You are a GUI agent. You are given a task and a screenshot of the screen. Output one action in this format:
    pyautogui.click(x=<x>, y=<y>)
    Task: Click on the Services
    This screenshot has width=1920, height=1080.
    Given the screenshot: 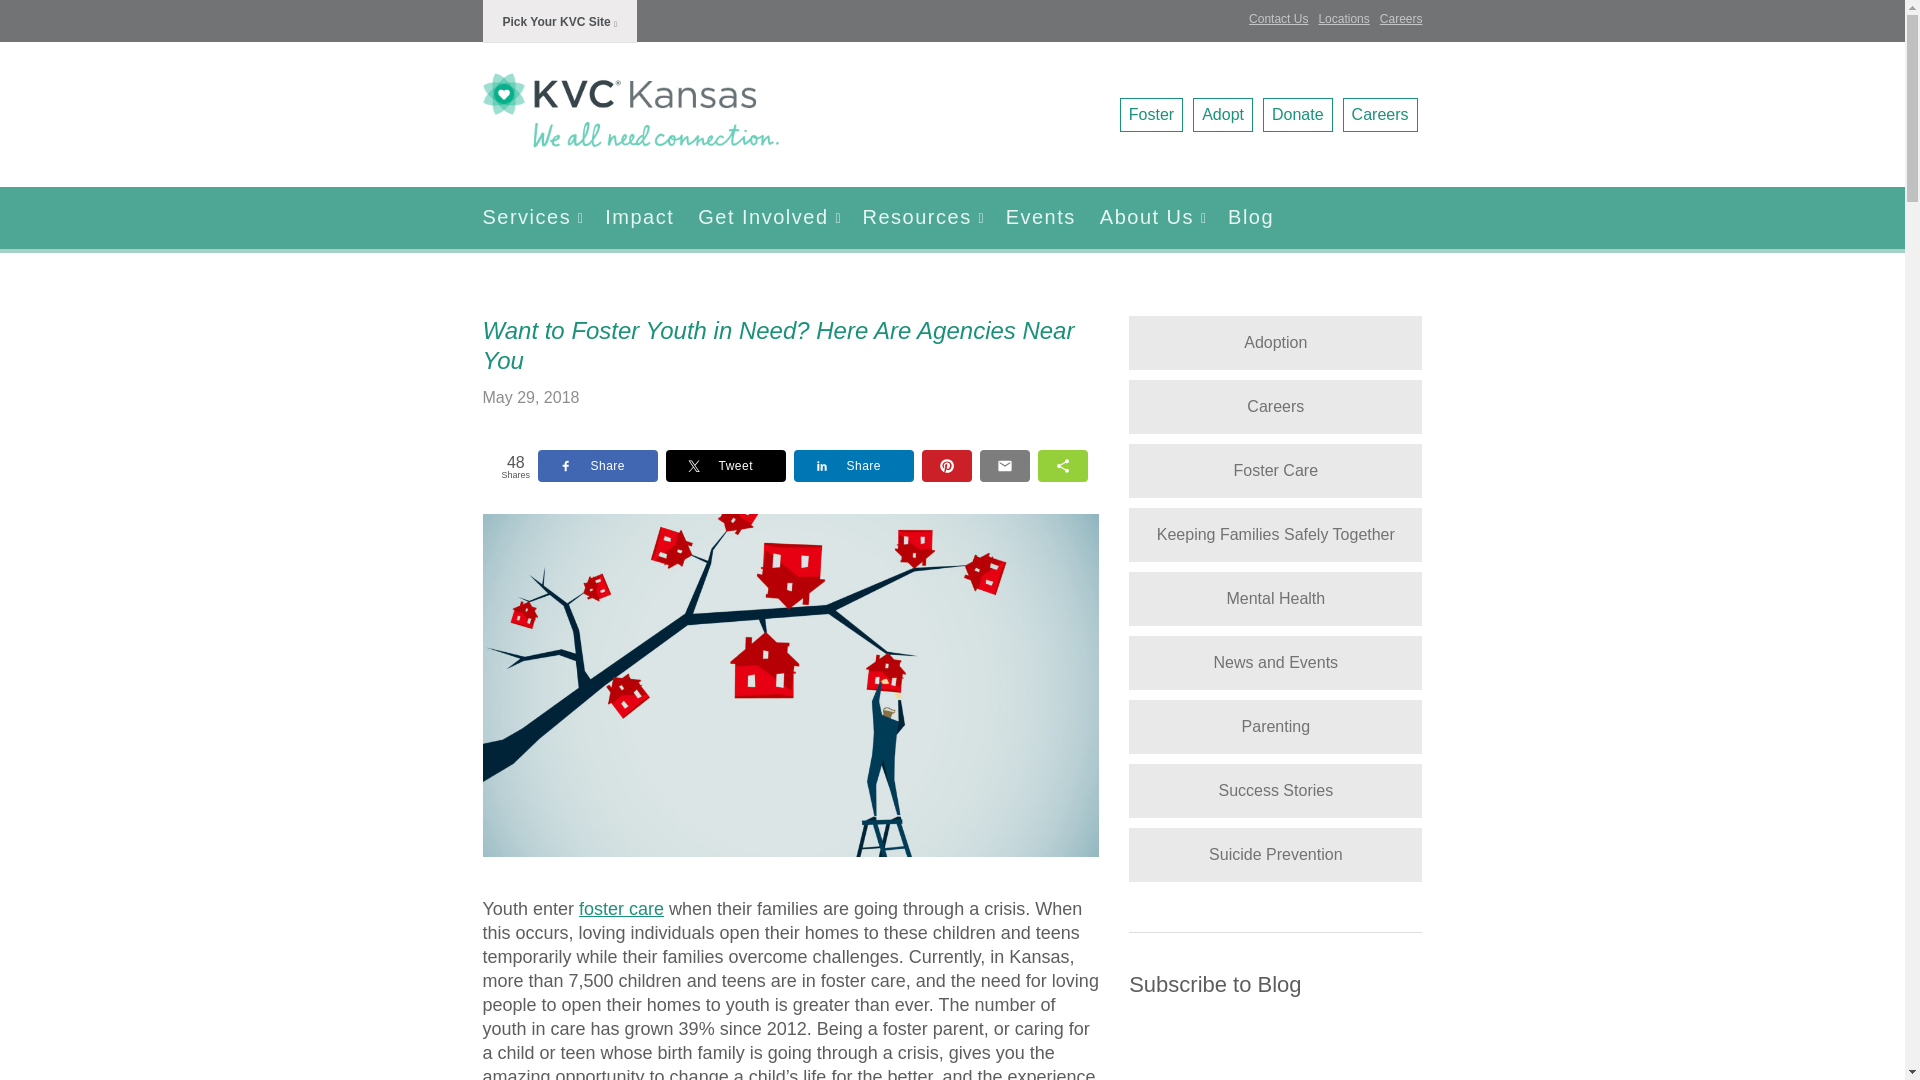 What is the action you would take?
    pyautogui.click(x=537, y=218)
    